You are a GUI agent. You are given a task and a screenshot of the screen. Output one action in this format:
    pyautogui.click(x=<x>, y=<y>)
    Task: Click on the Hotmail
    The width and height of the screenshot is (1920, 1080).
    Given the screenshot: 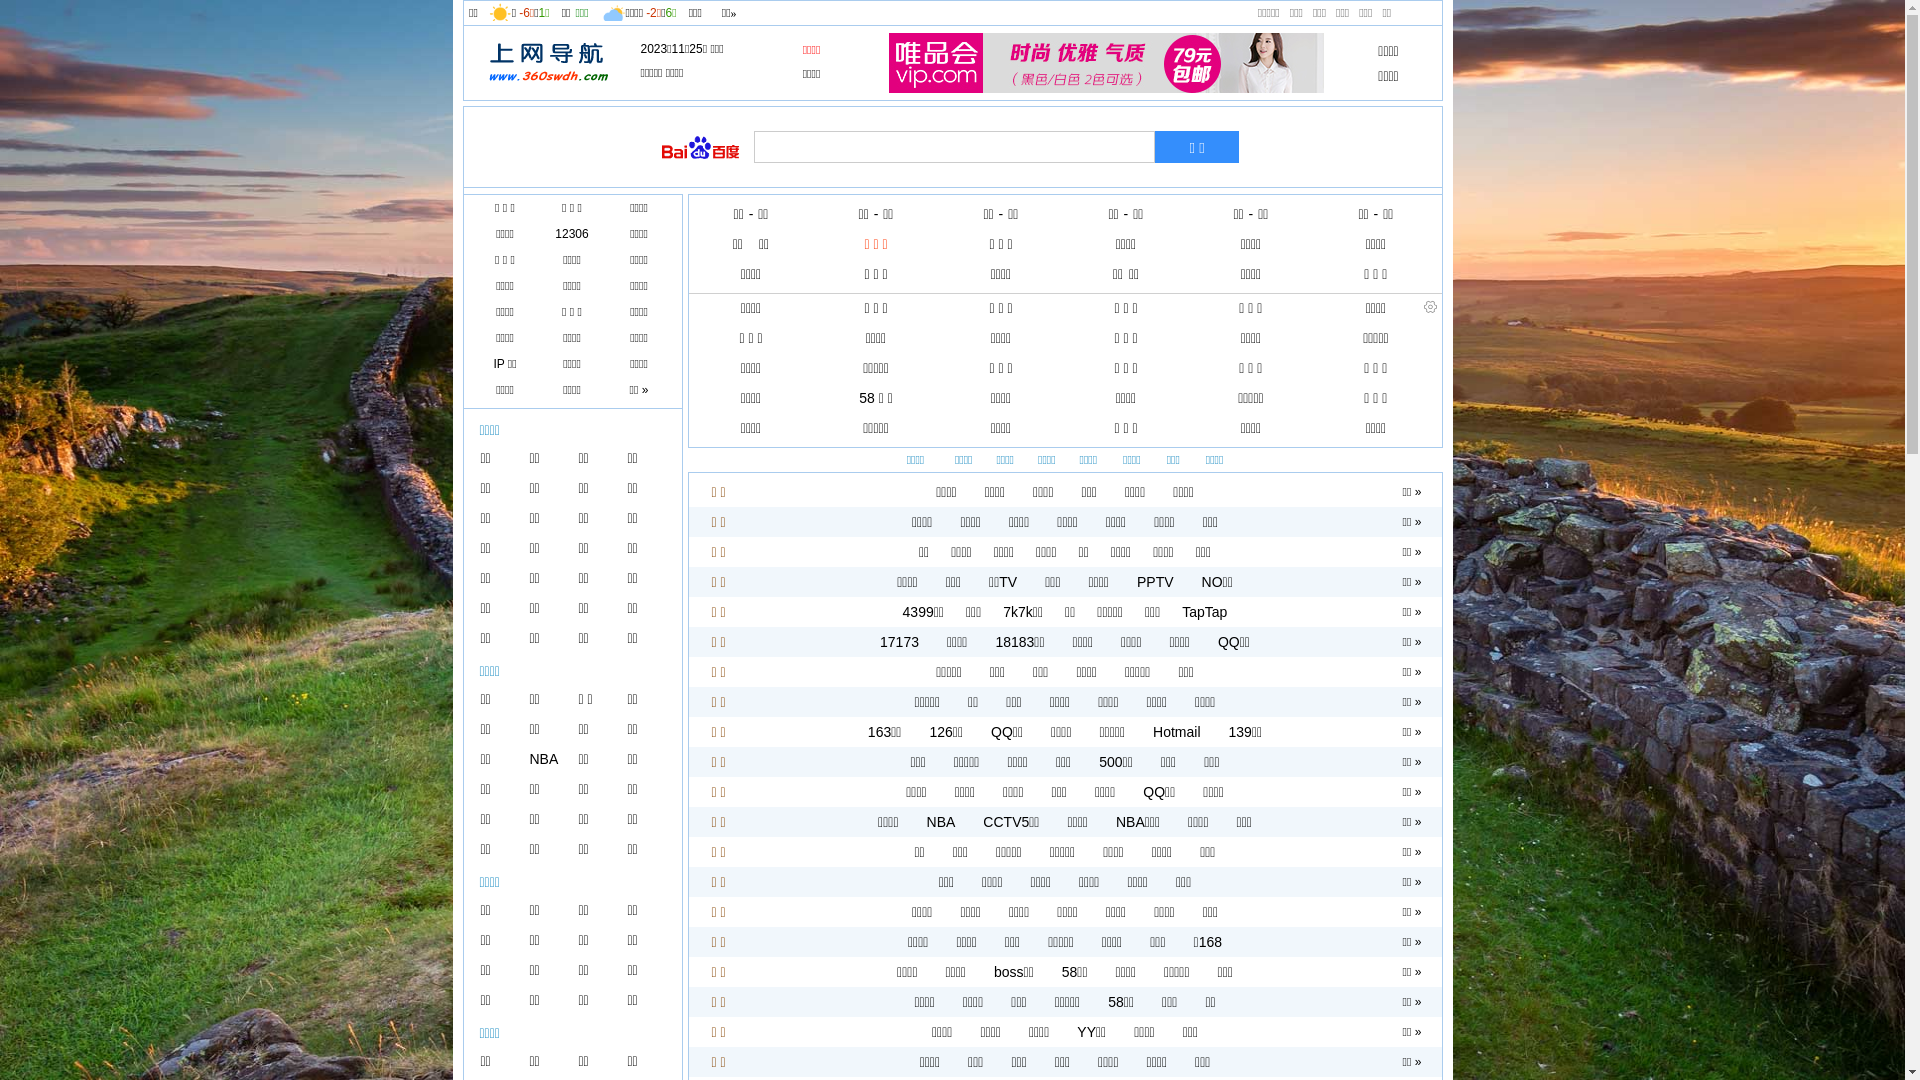 What is the action you would take?
    pyautogui.click(x=1176, y=732)
    